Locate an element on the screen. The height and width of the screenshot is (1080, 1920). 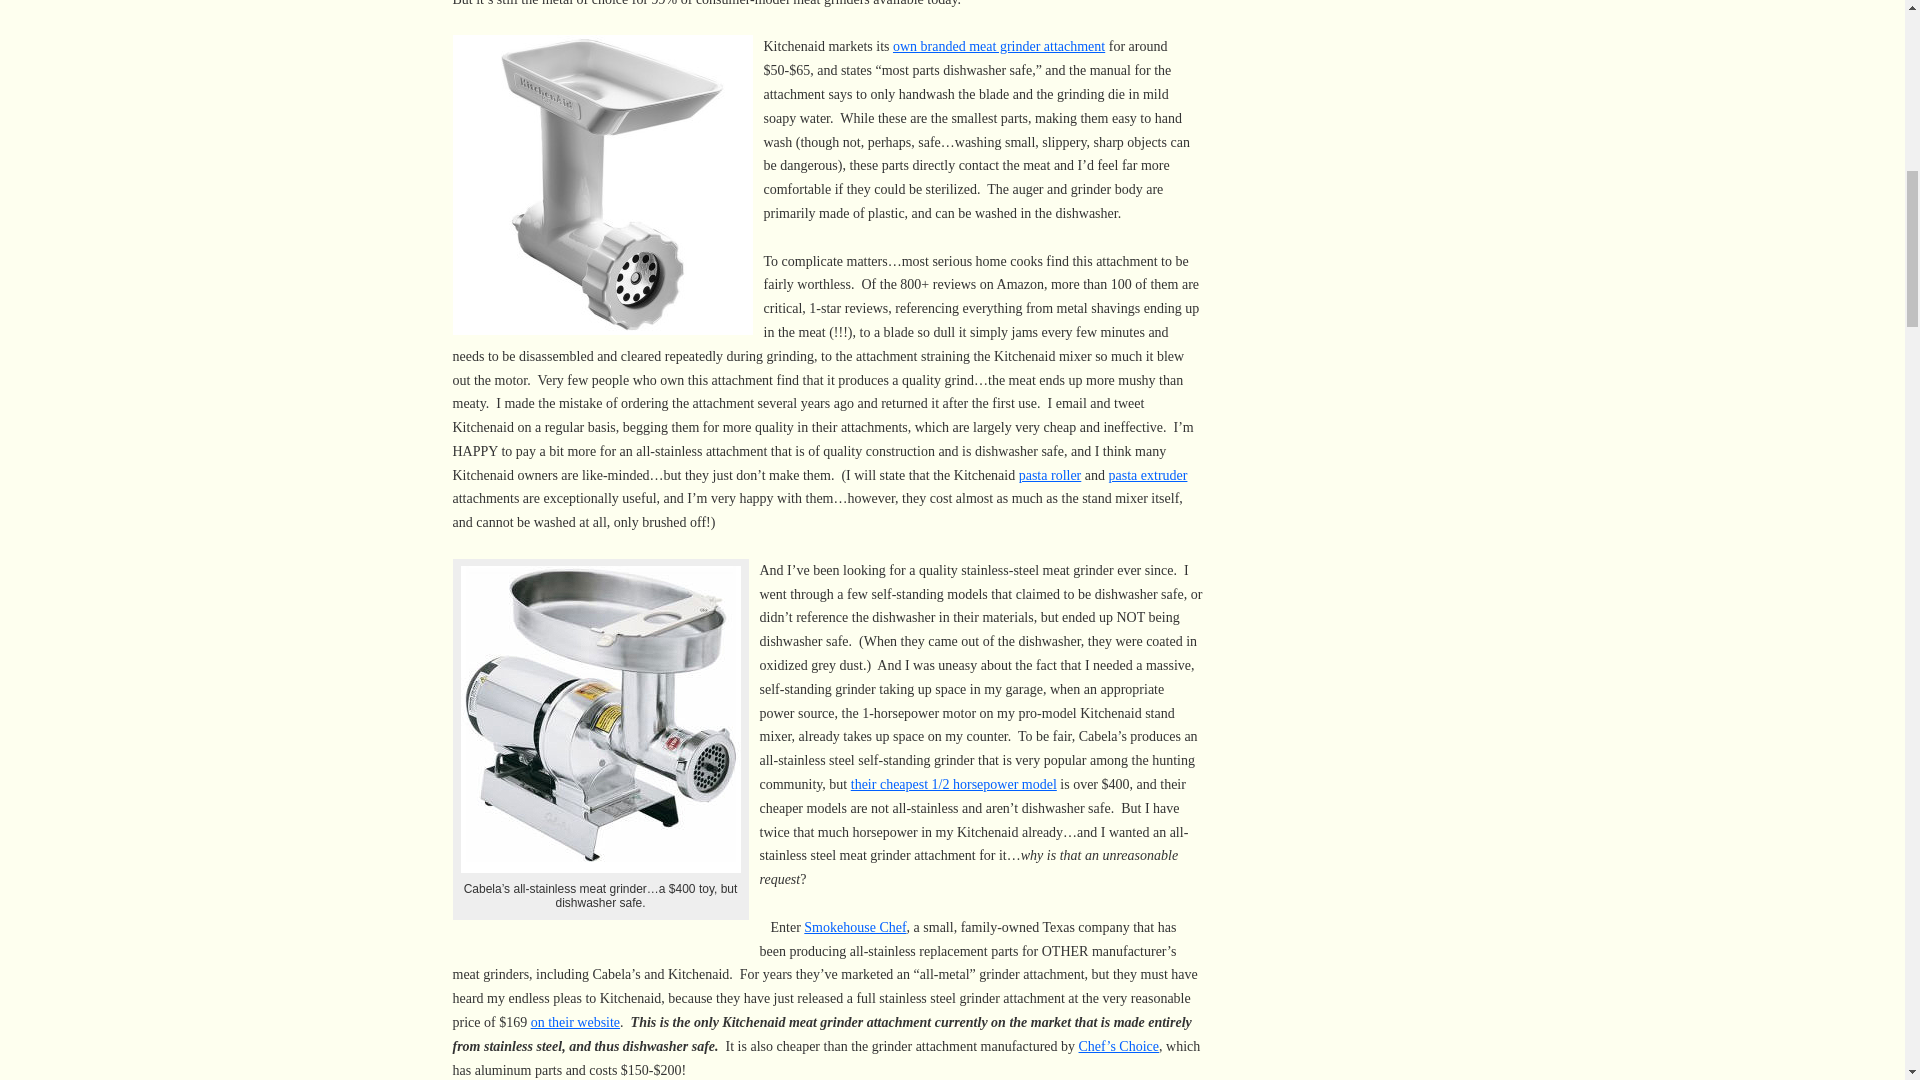
Smokehouse Chef is located at coordinates (855, 928).